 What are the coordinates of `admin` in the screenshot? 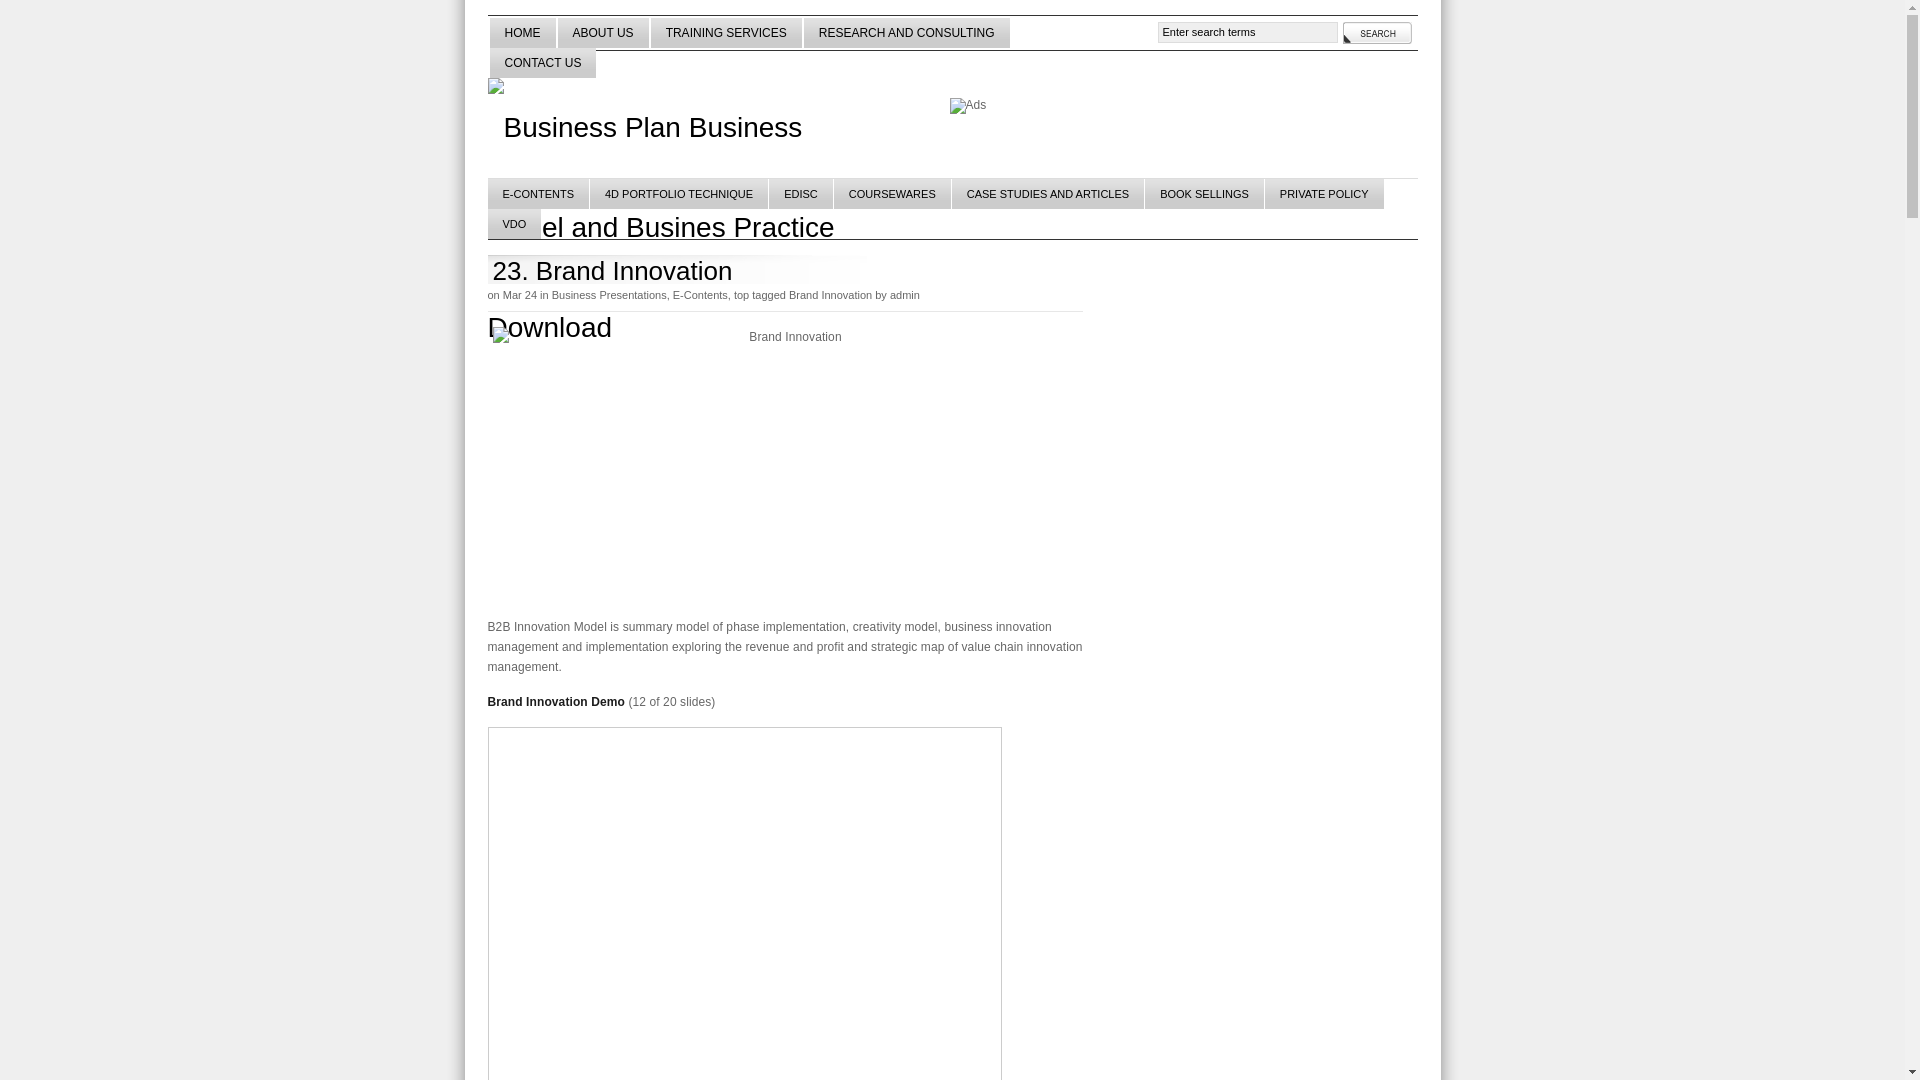 It's located at (905, 295).